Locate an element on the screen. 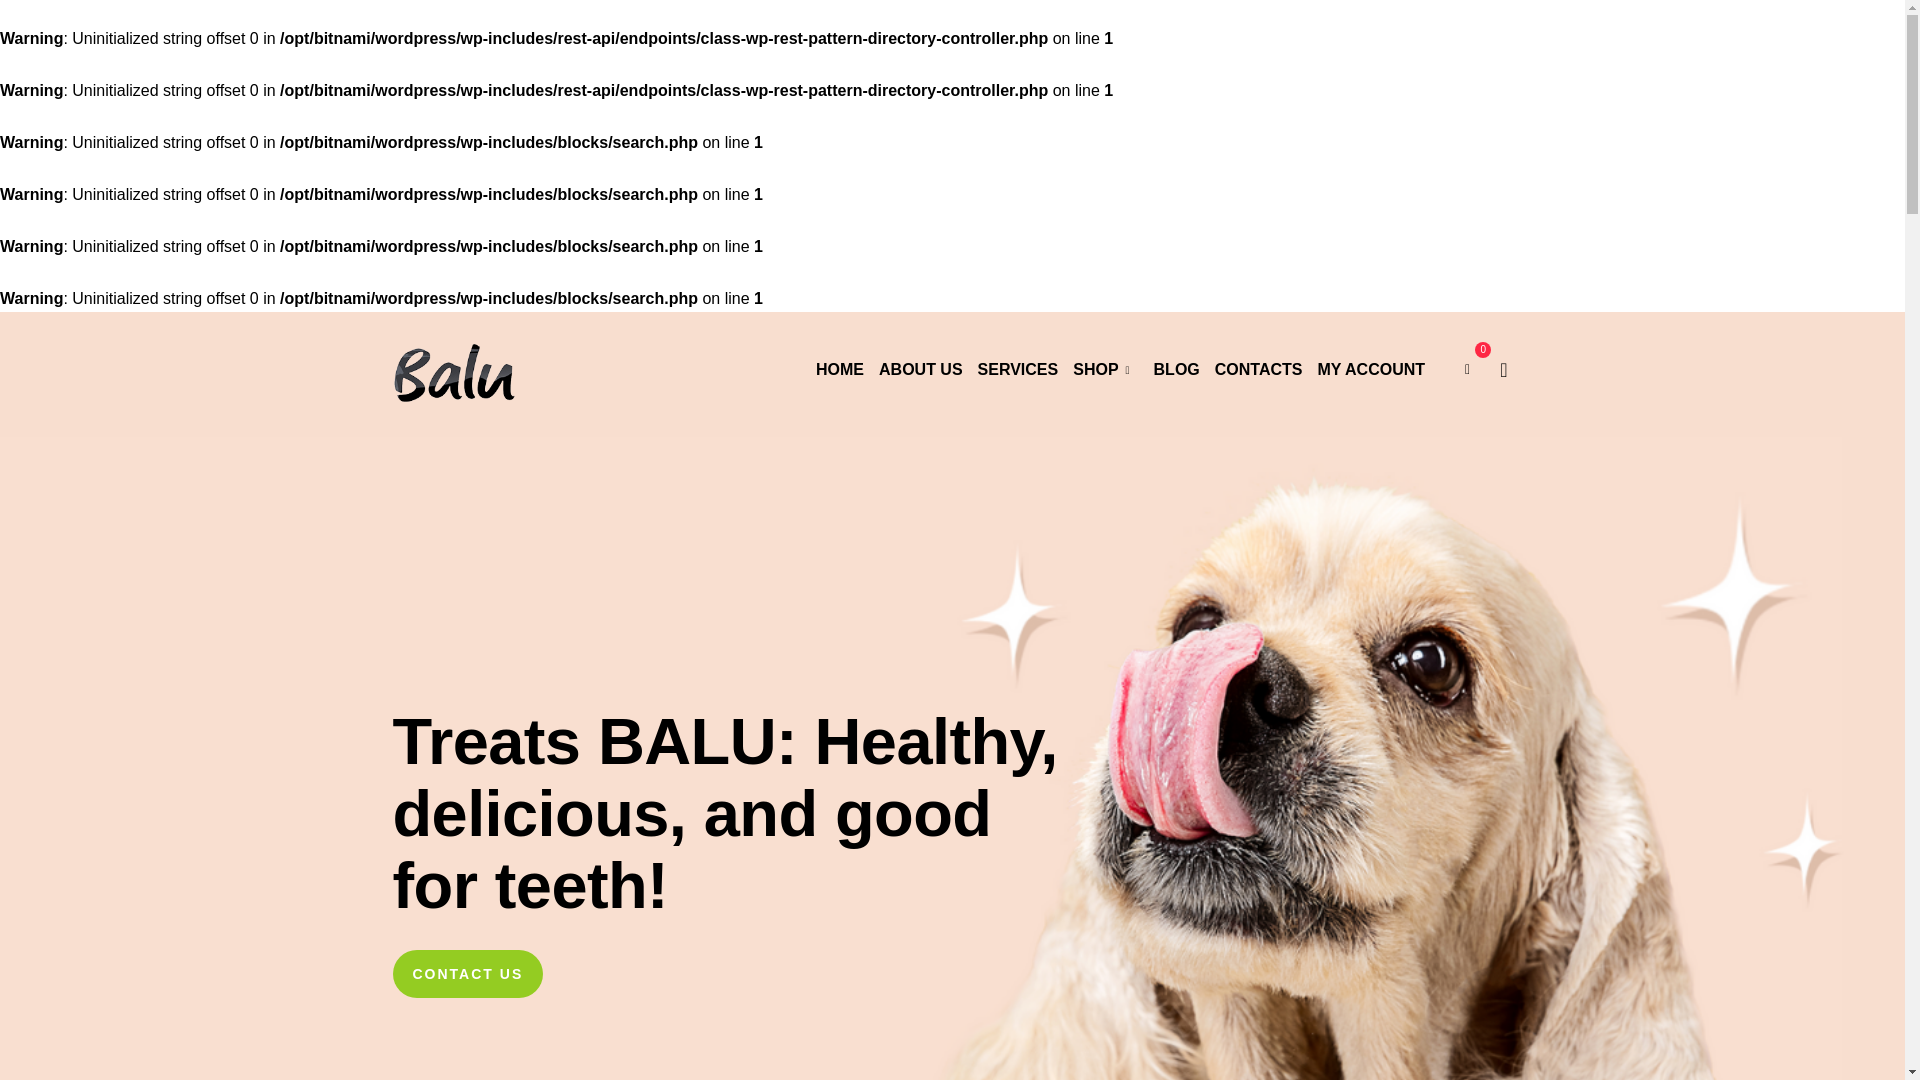  SERVICES is located at coordinates (1018, 370).